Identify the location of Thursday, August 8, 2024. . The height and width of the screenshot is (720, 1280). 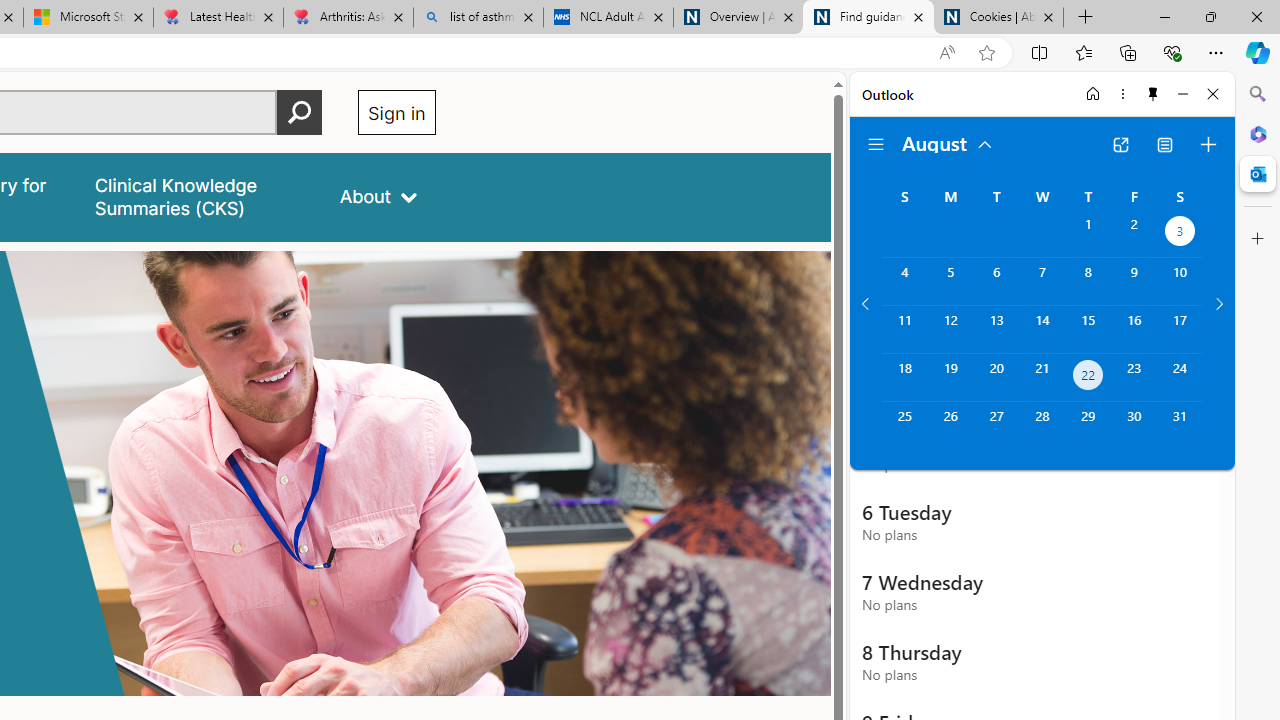
(1088, 281).